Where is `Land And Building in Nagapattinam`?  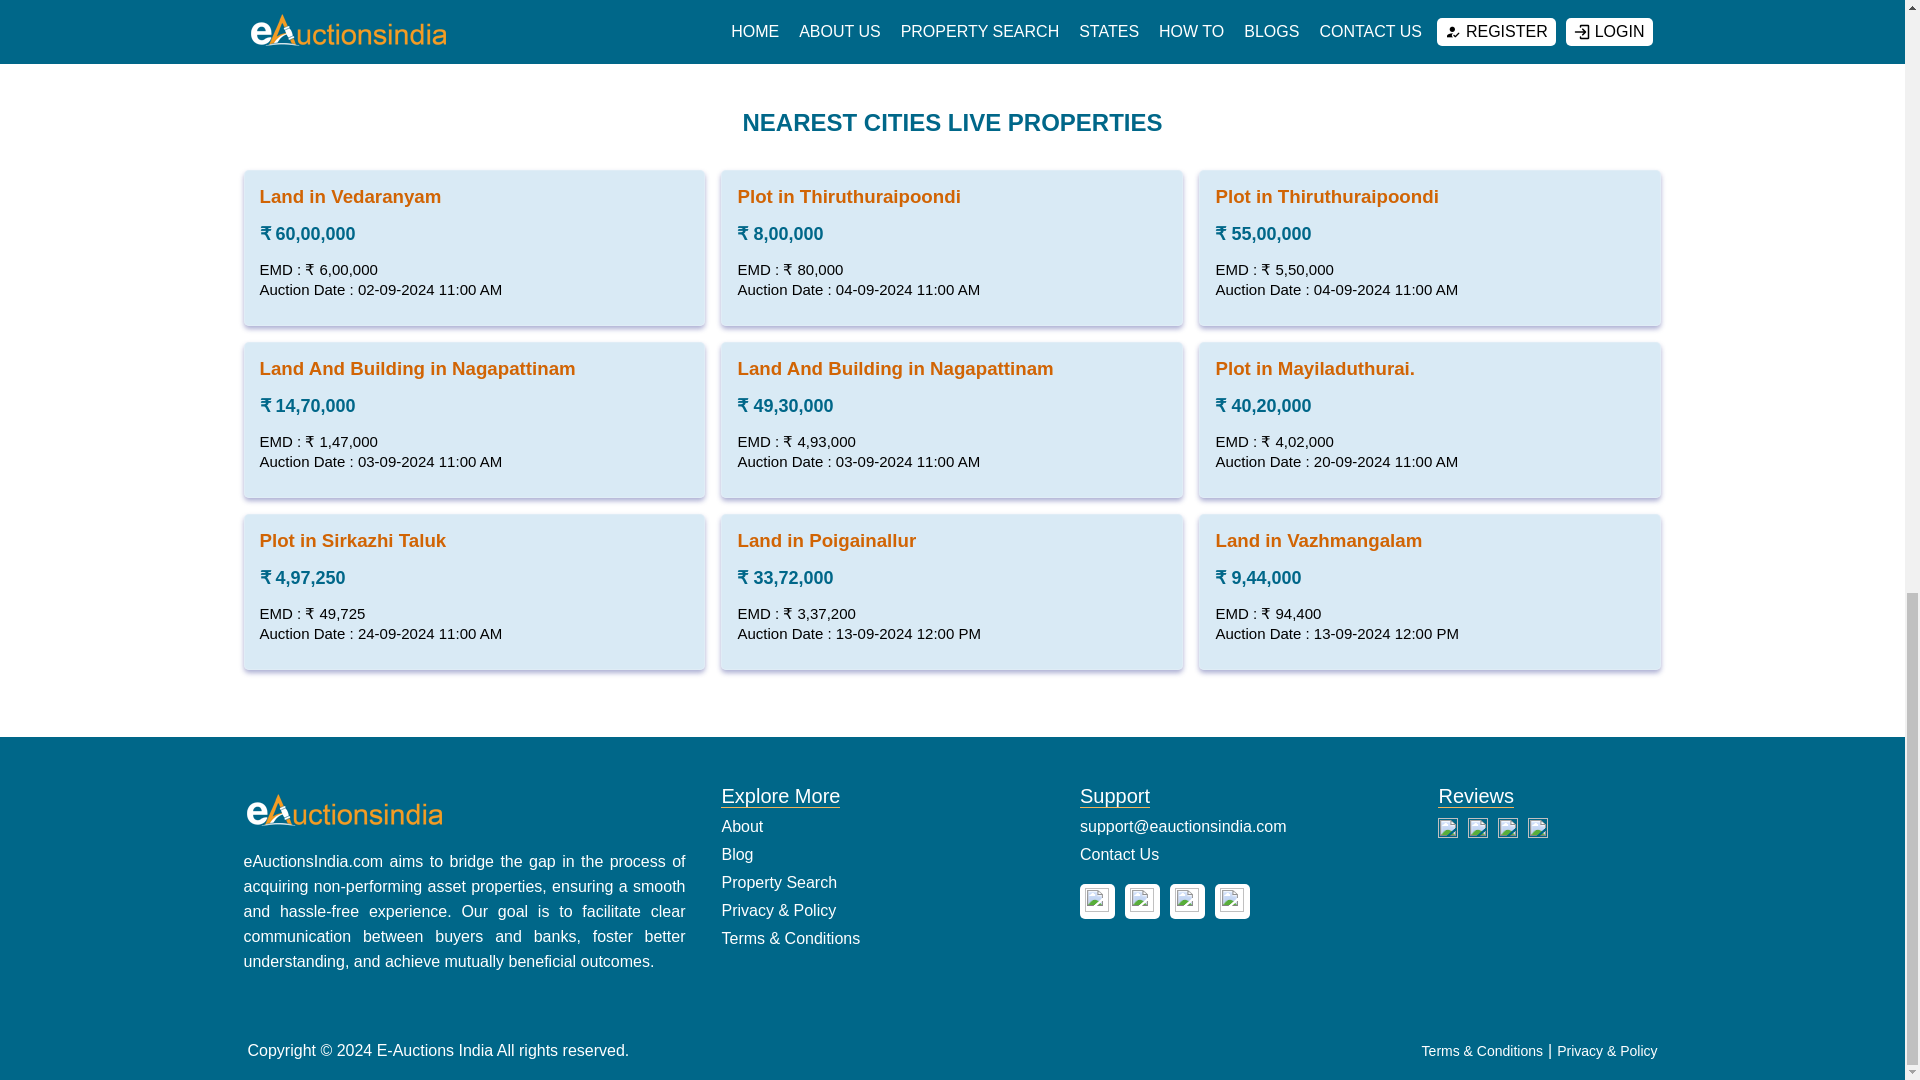
Land And Building in Nagapattinam is located at coordinates (418, 368).